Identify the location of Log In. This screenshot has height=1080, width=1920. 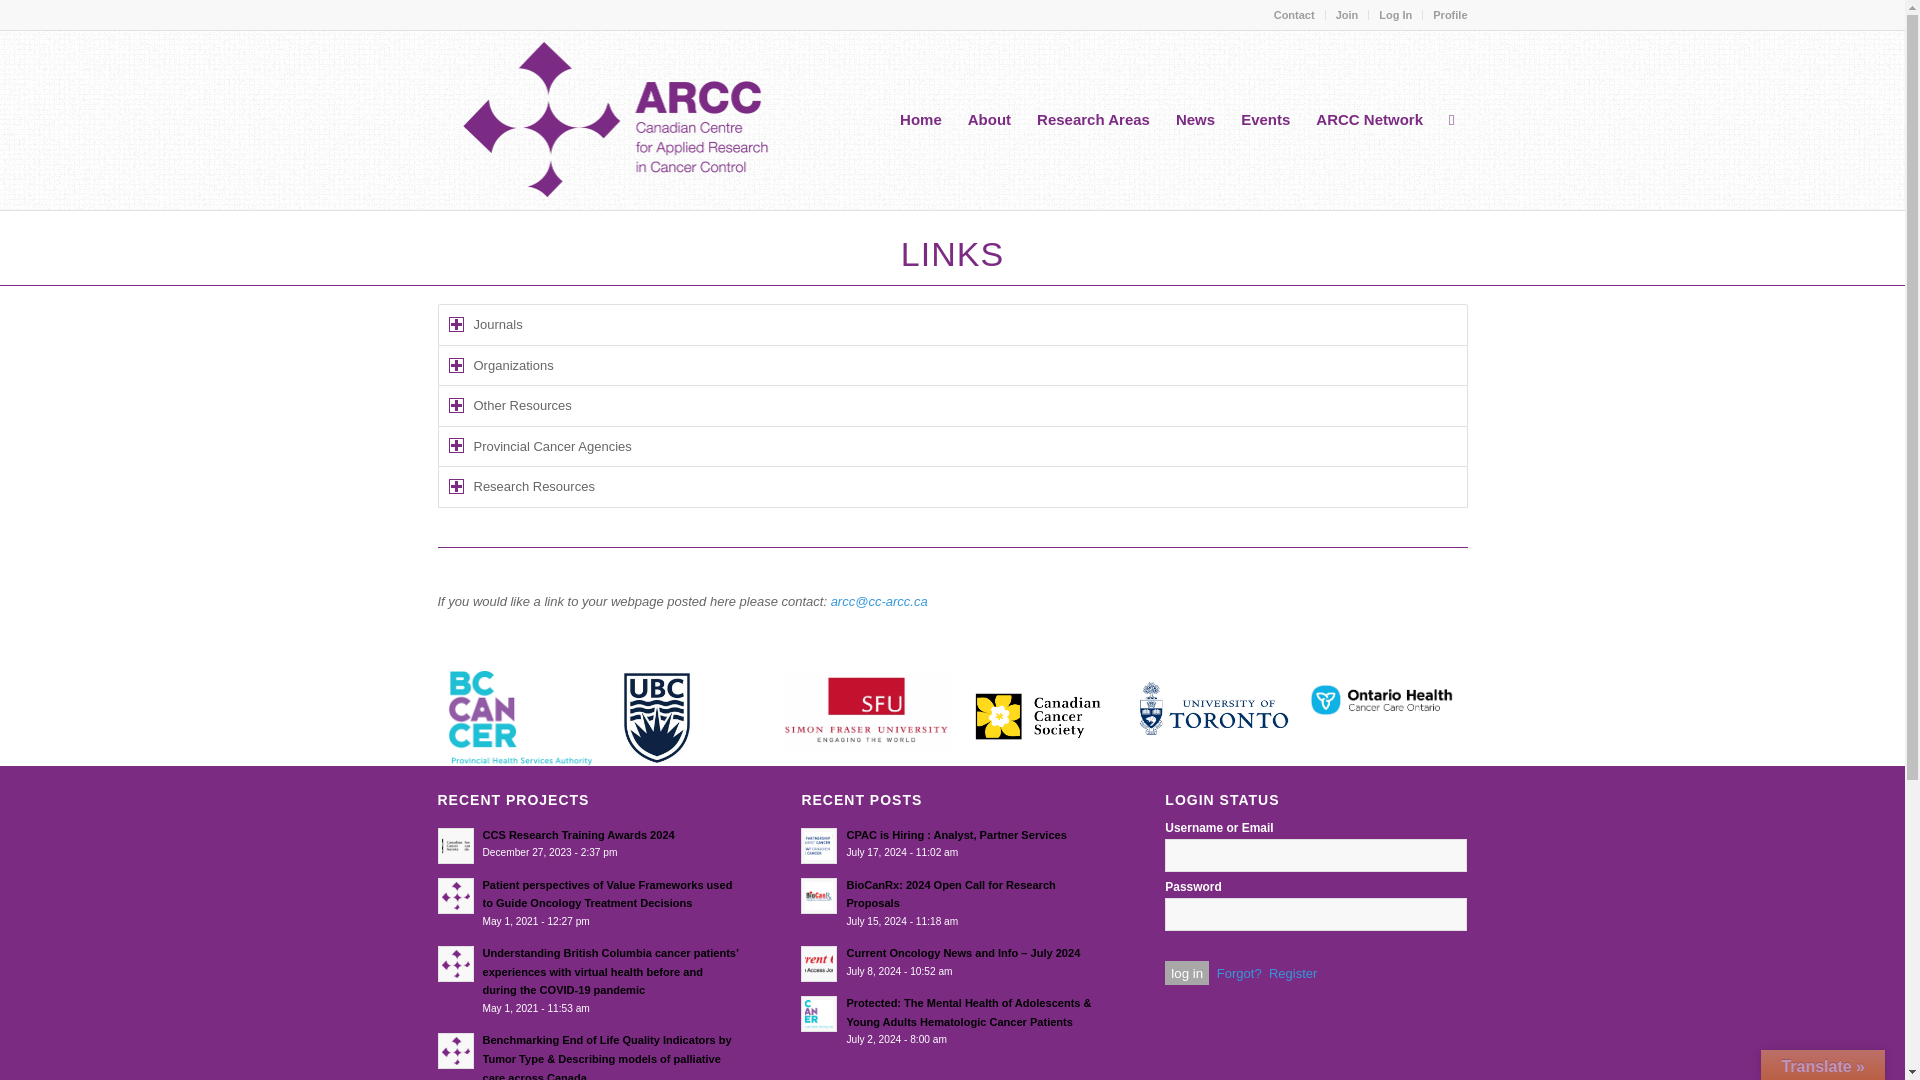
(1394, 15).